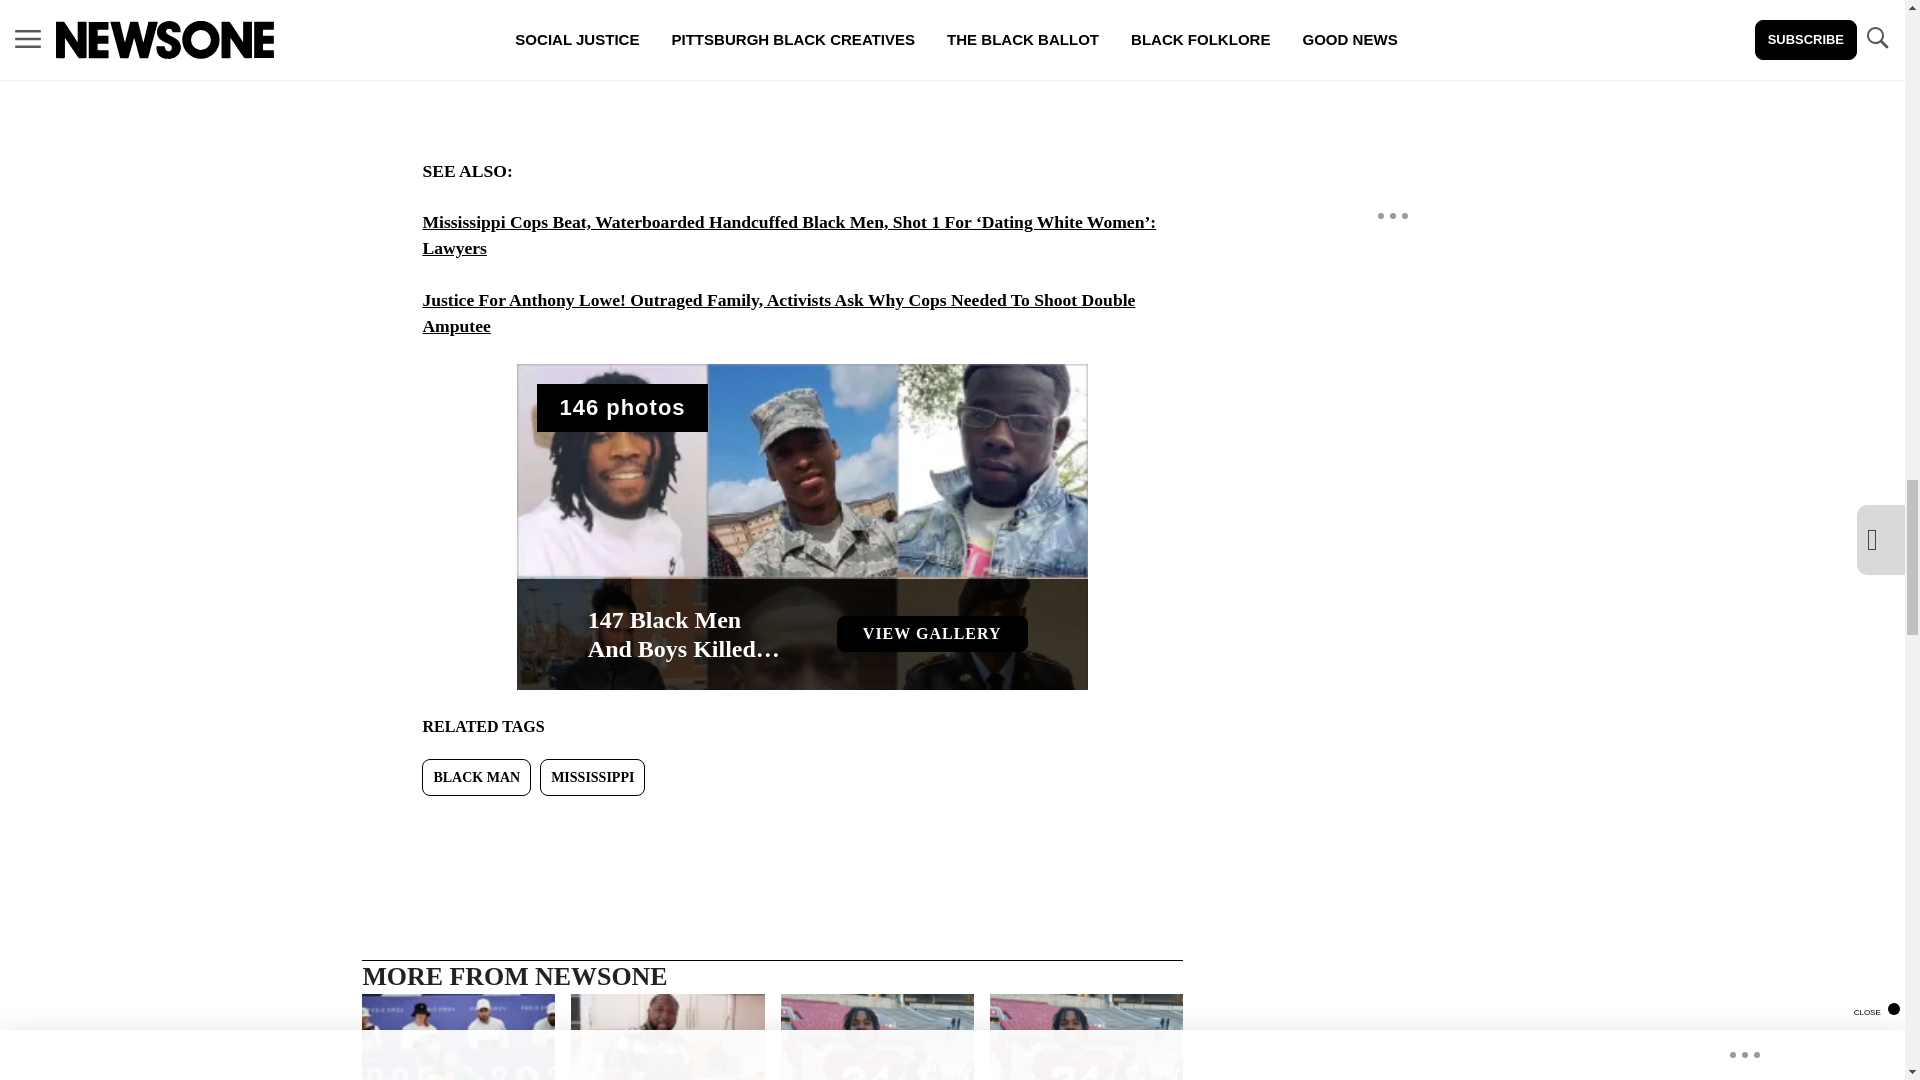 The image size is (1920, 1080). What do you see at coordinates (667, 1036) in the screenshot?
I see `MISSISSIPPI` at bounding box center [667, 1036].